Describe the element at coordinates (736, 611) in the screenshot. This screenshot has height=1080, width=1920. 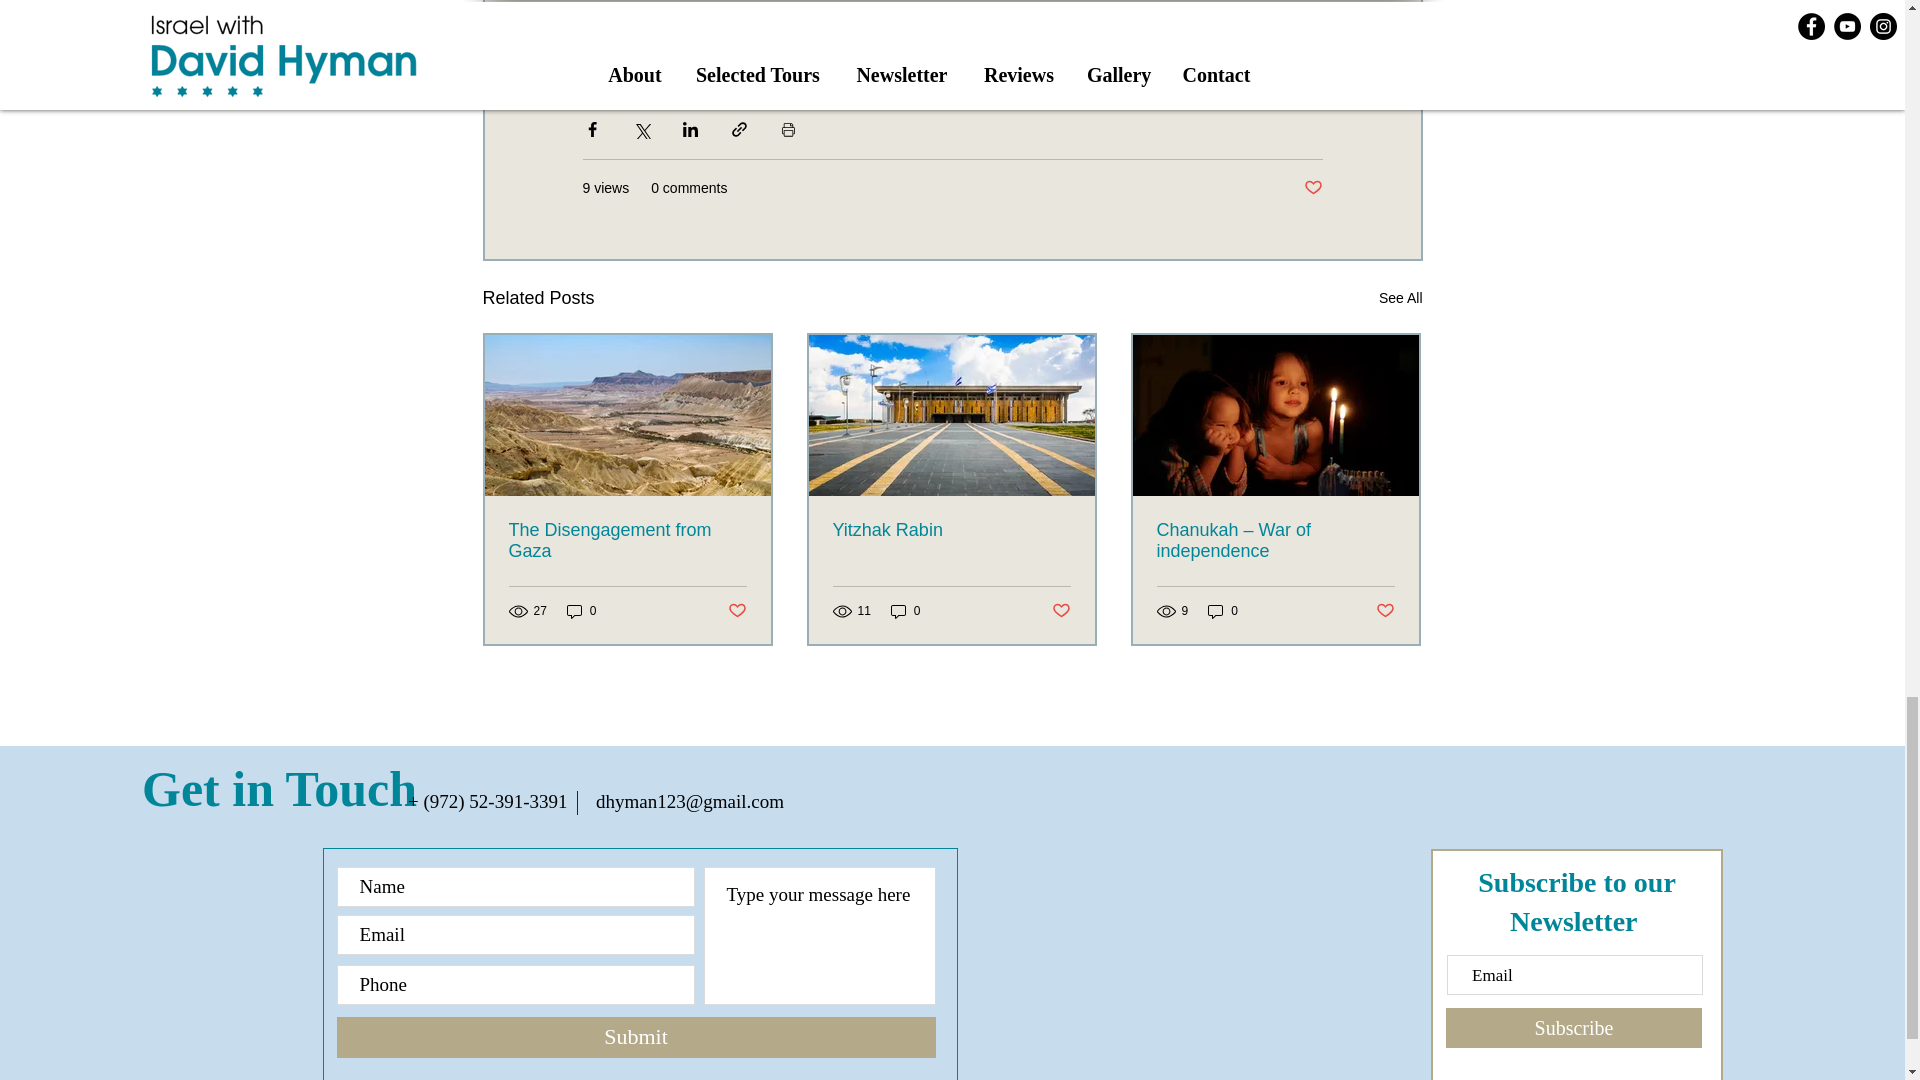
I see `Post not marked as liked` at that location.